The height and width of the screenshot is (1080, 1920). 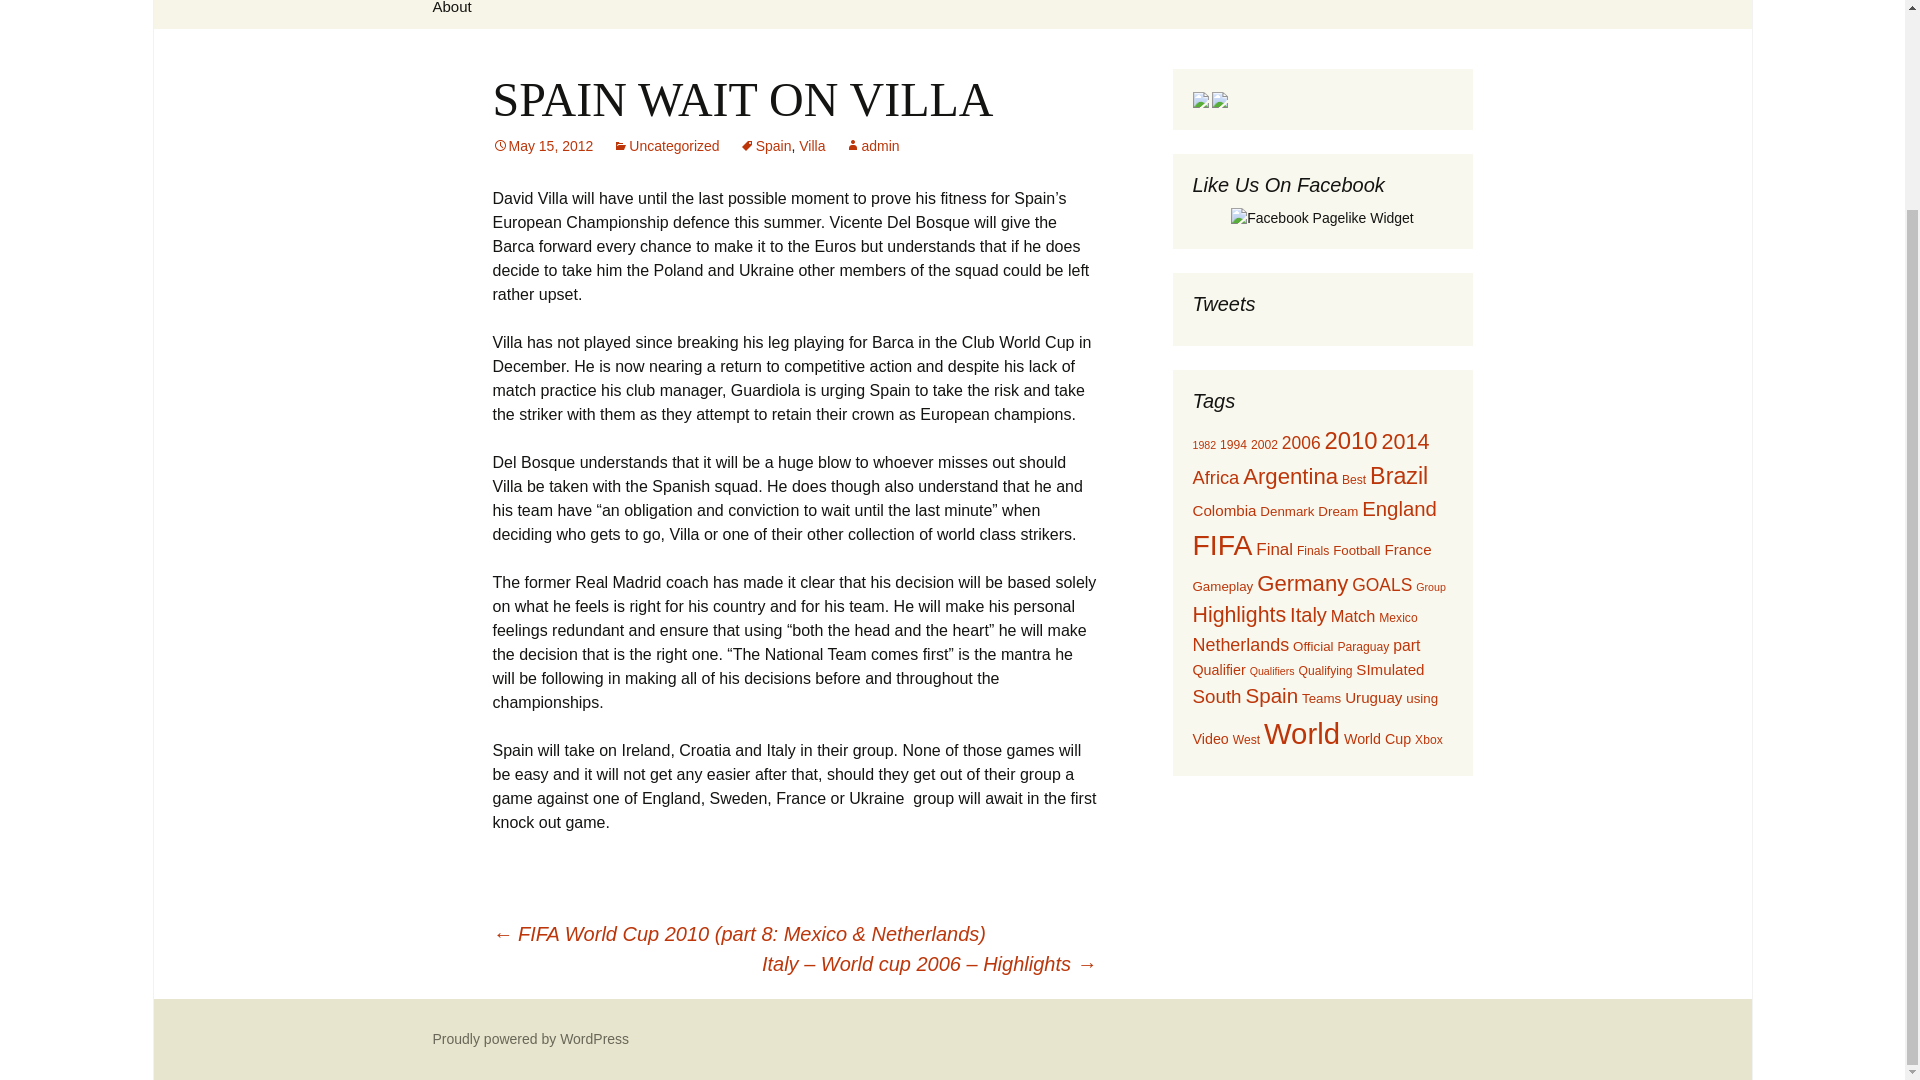 I want to click on View all posts by admin, so click(x=871, y=146).